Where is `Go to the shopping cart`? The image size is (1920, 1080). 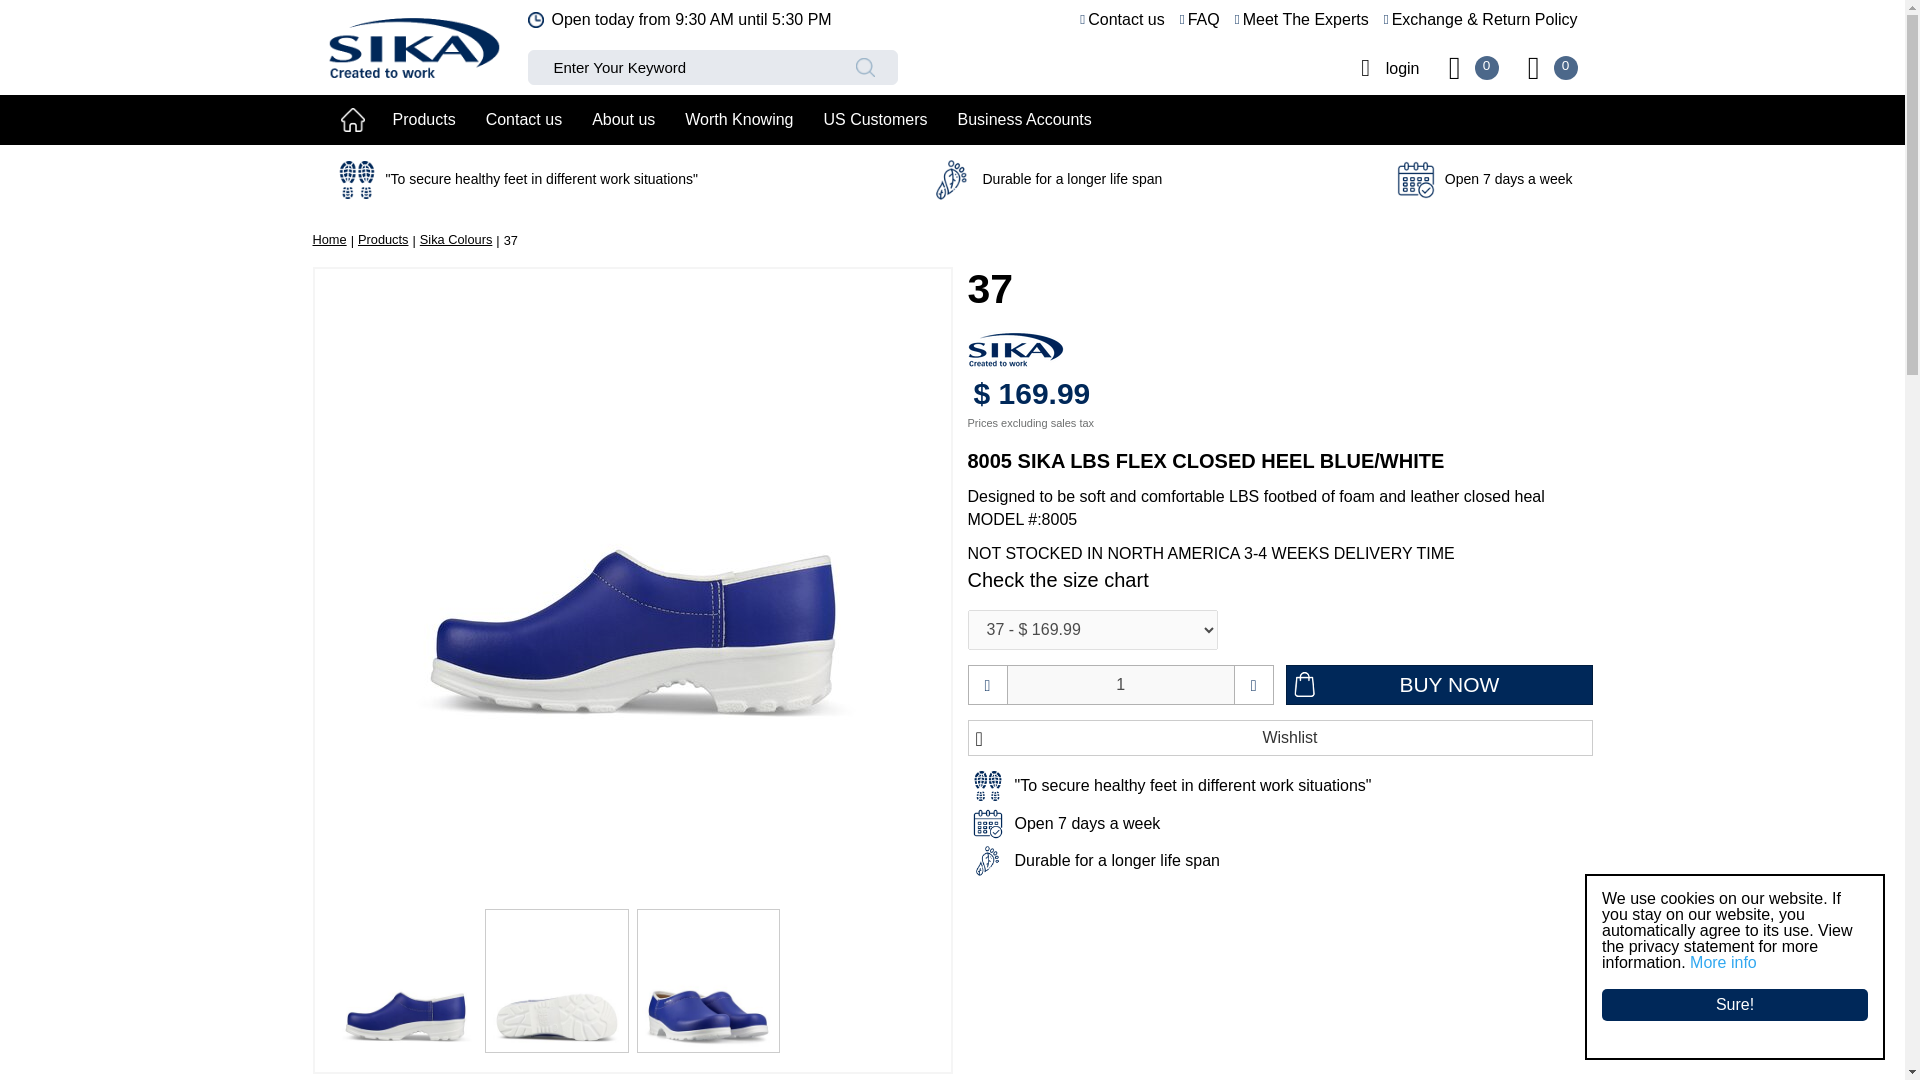 Go to the shopping cart is located at coordinates (1534, 67).